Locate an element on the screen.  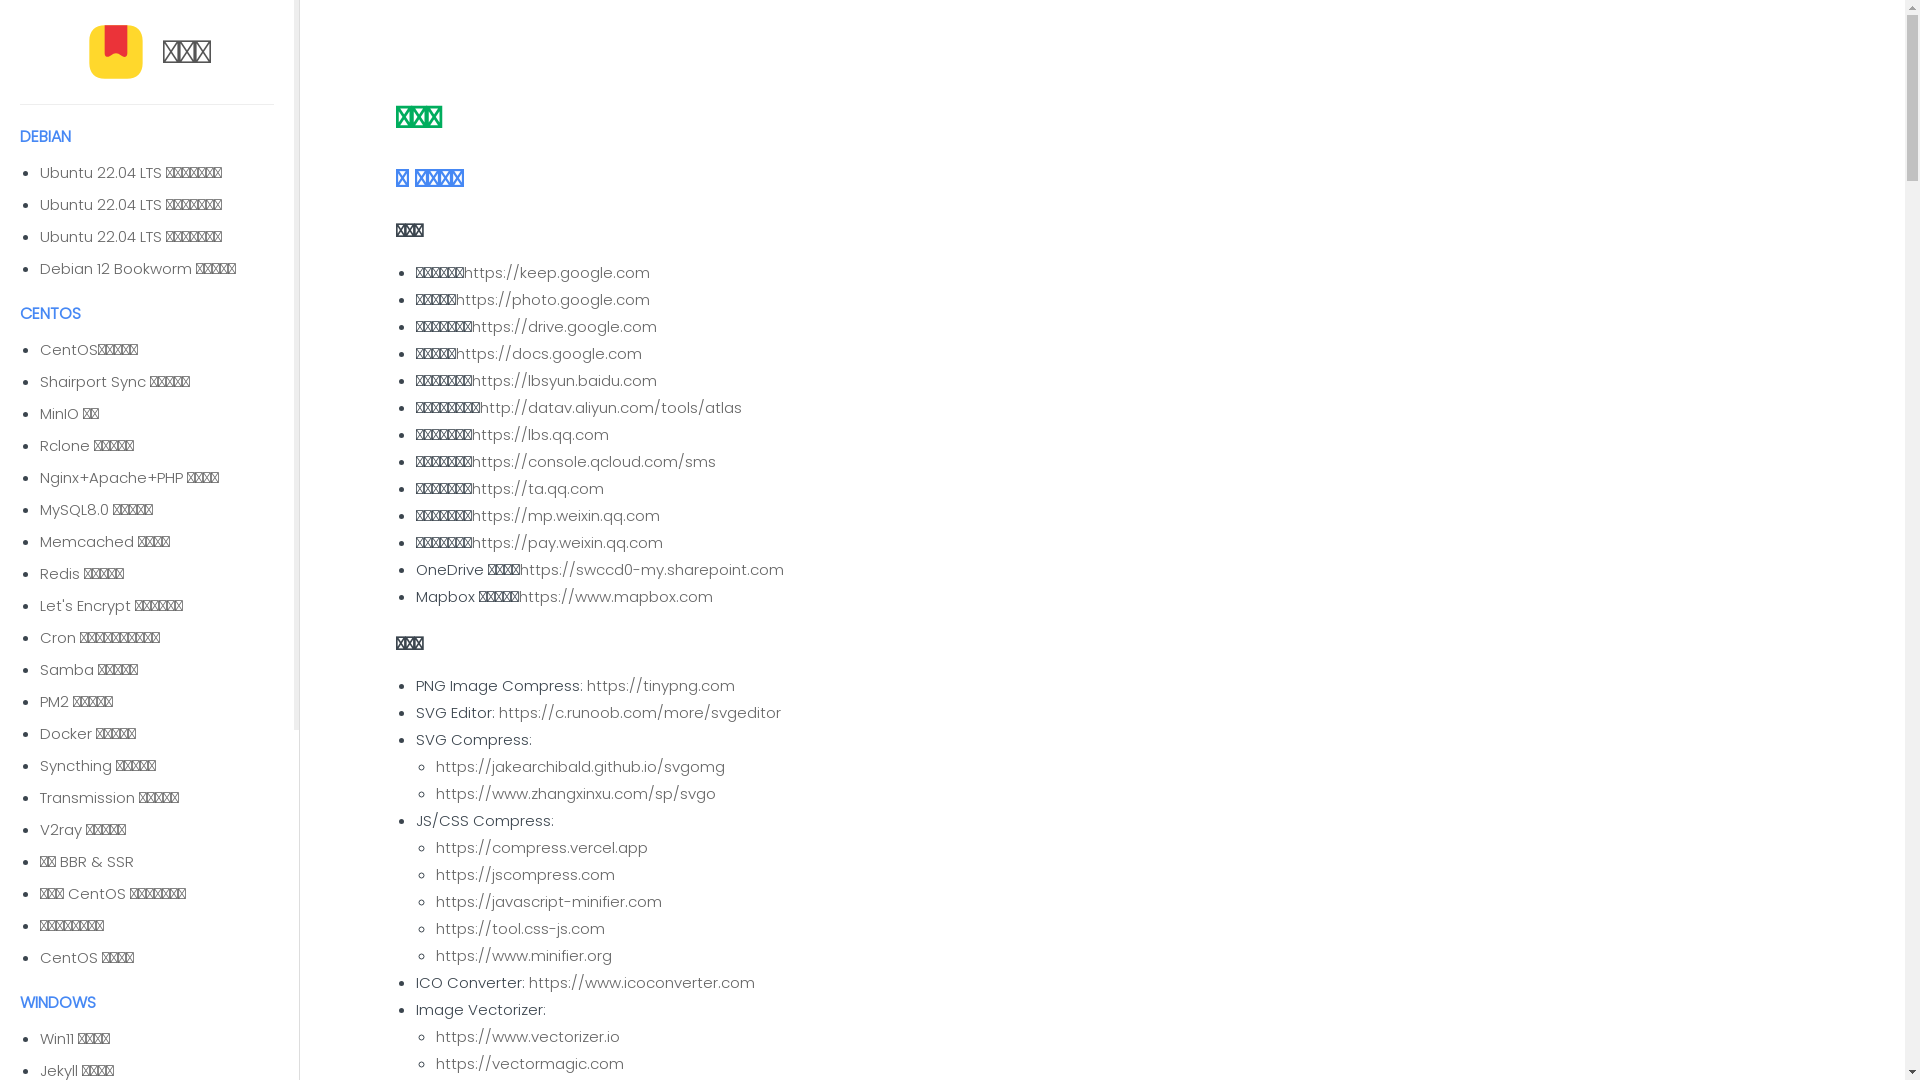
https://console.qcloud.com/sms is located at coordinates (594, 462).